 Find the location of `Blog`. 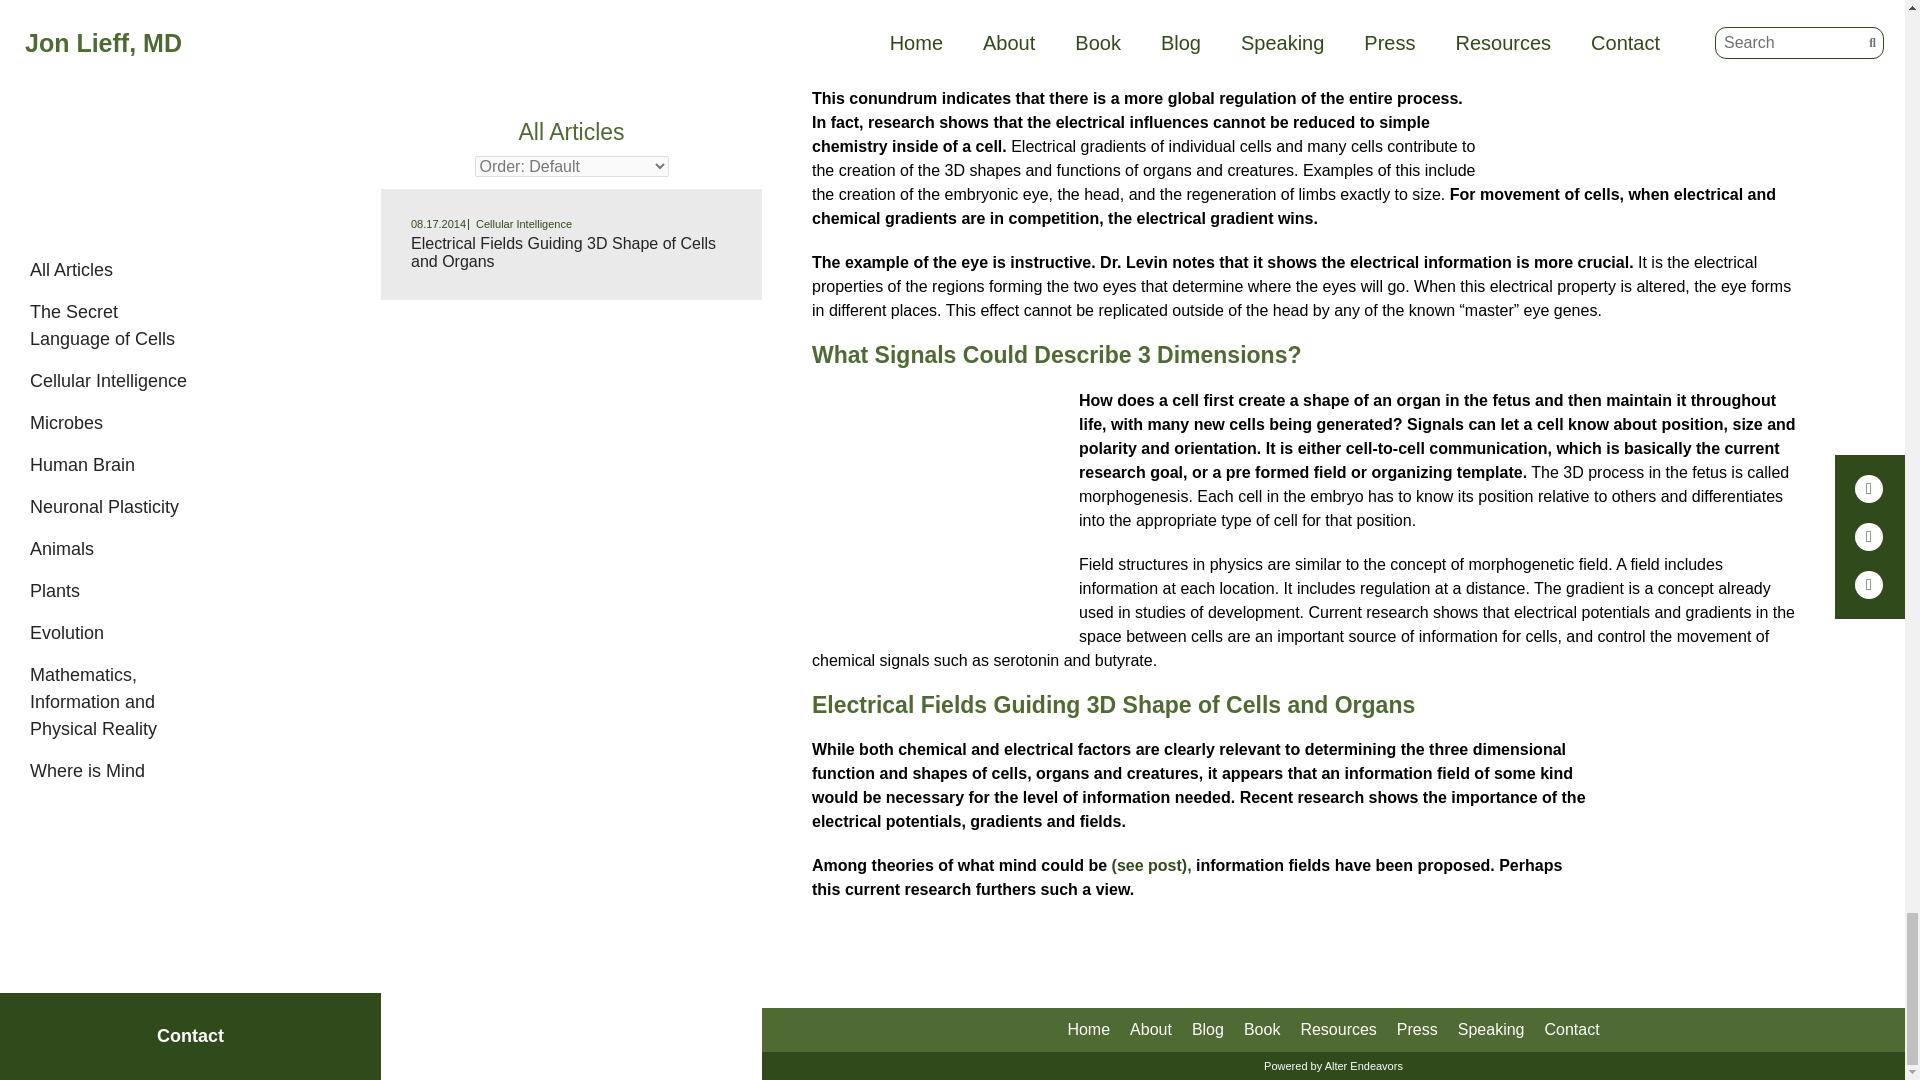

Blog is located at coordinates (1208, 1030).